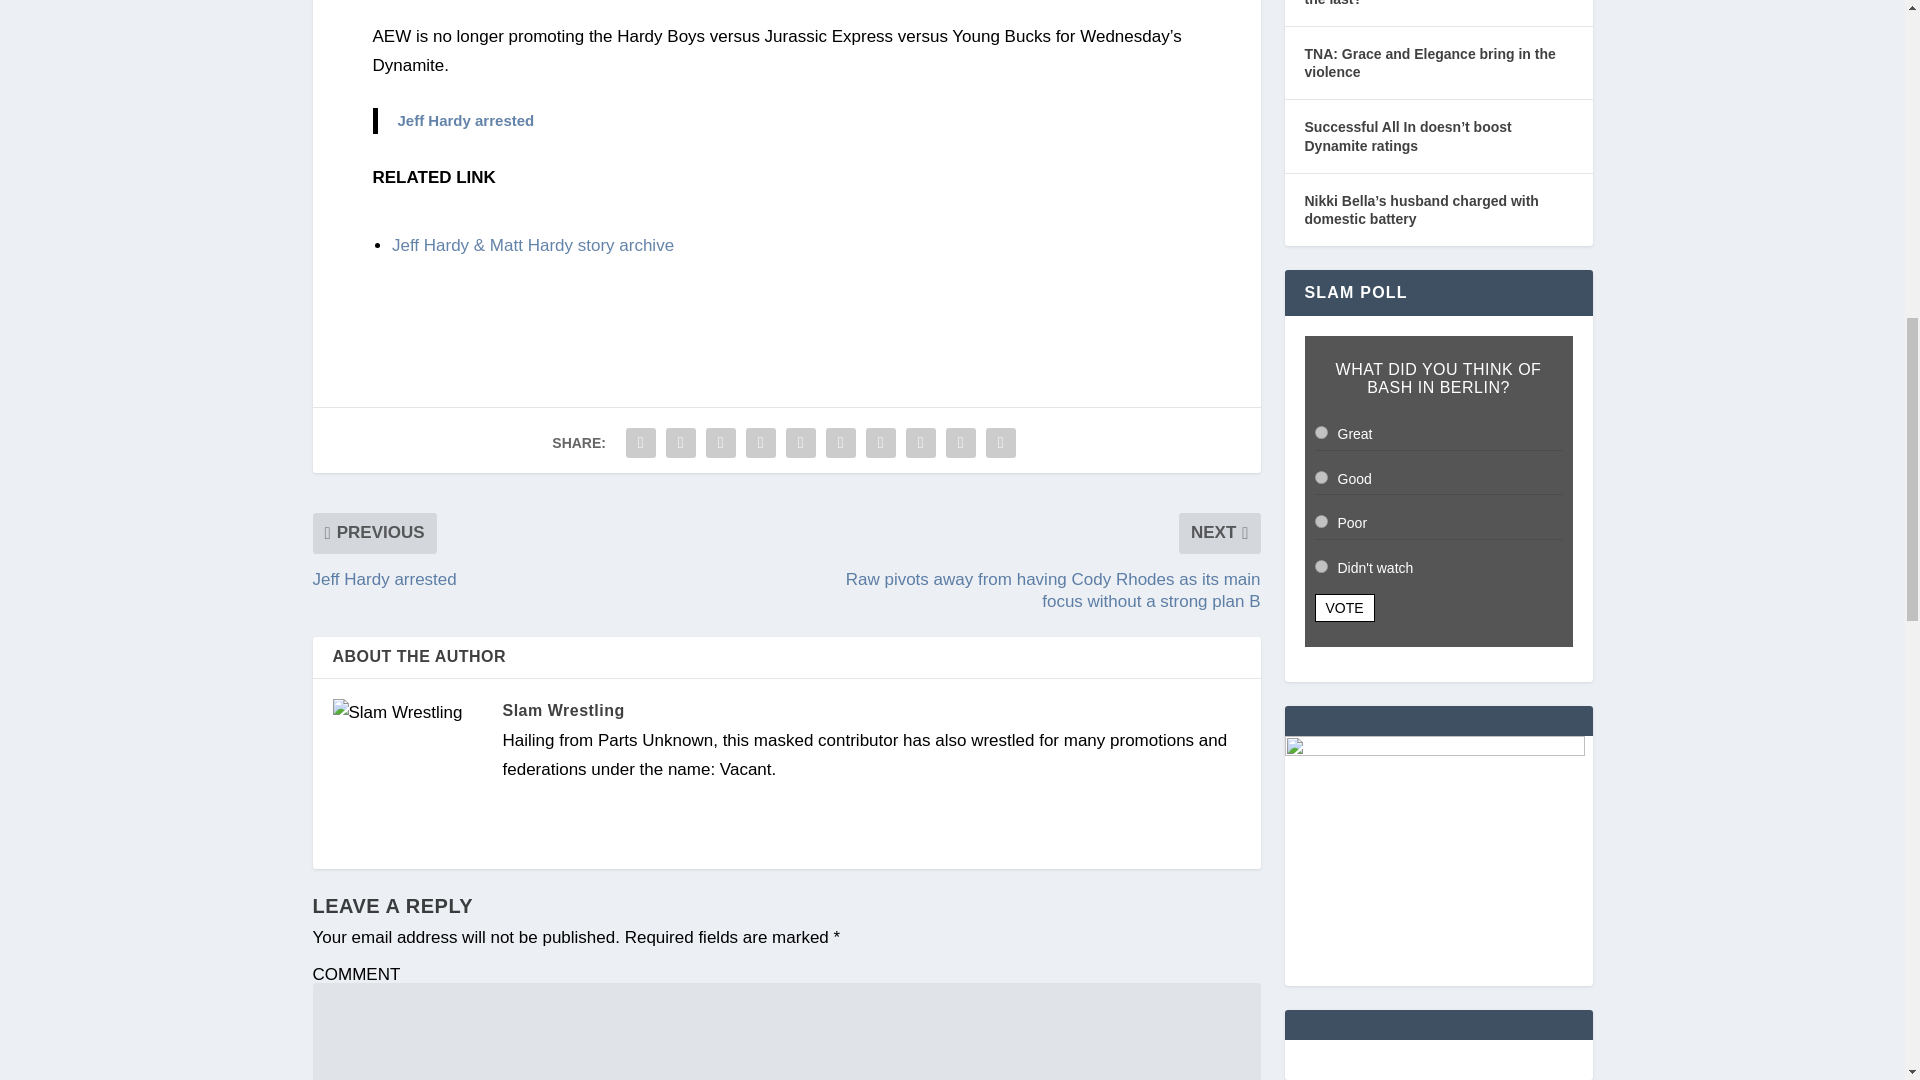 The image size is (1920, 1080). I want to click on 6513, so click(1320, 566).